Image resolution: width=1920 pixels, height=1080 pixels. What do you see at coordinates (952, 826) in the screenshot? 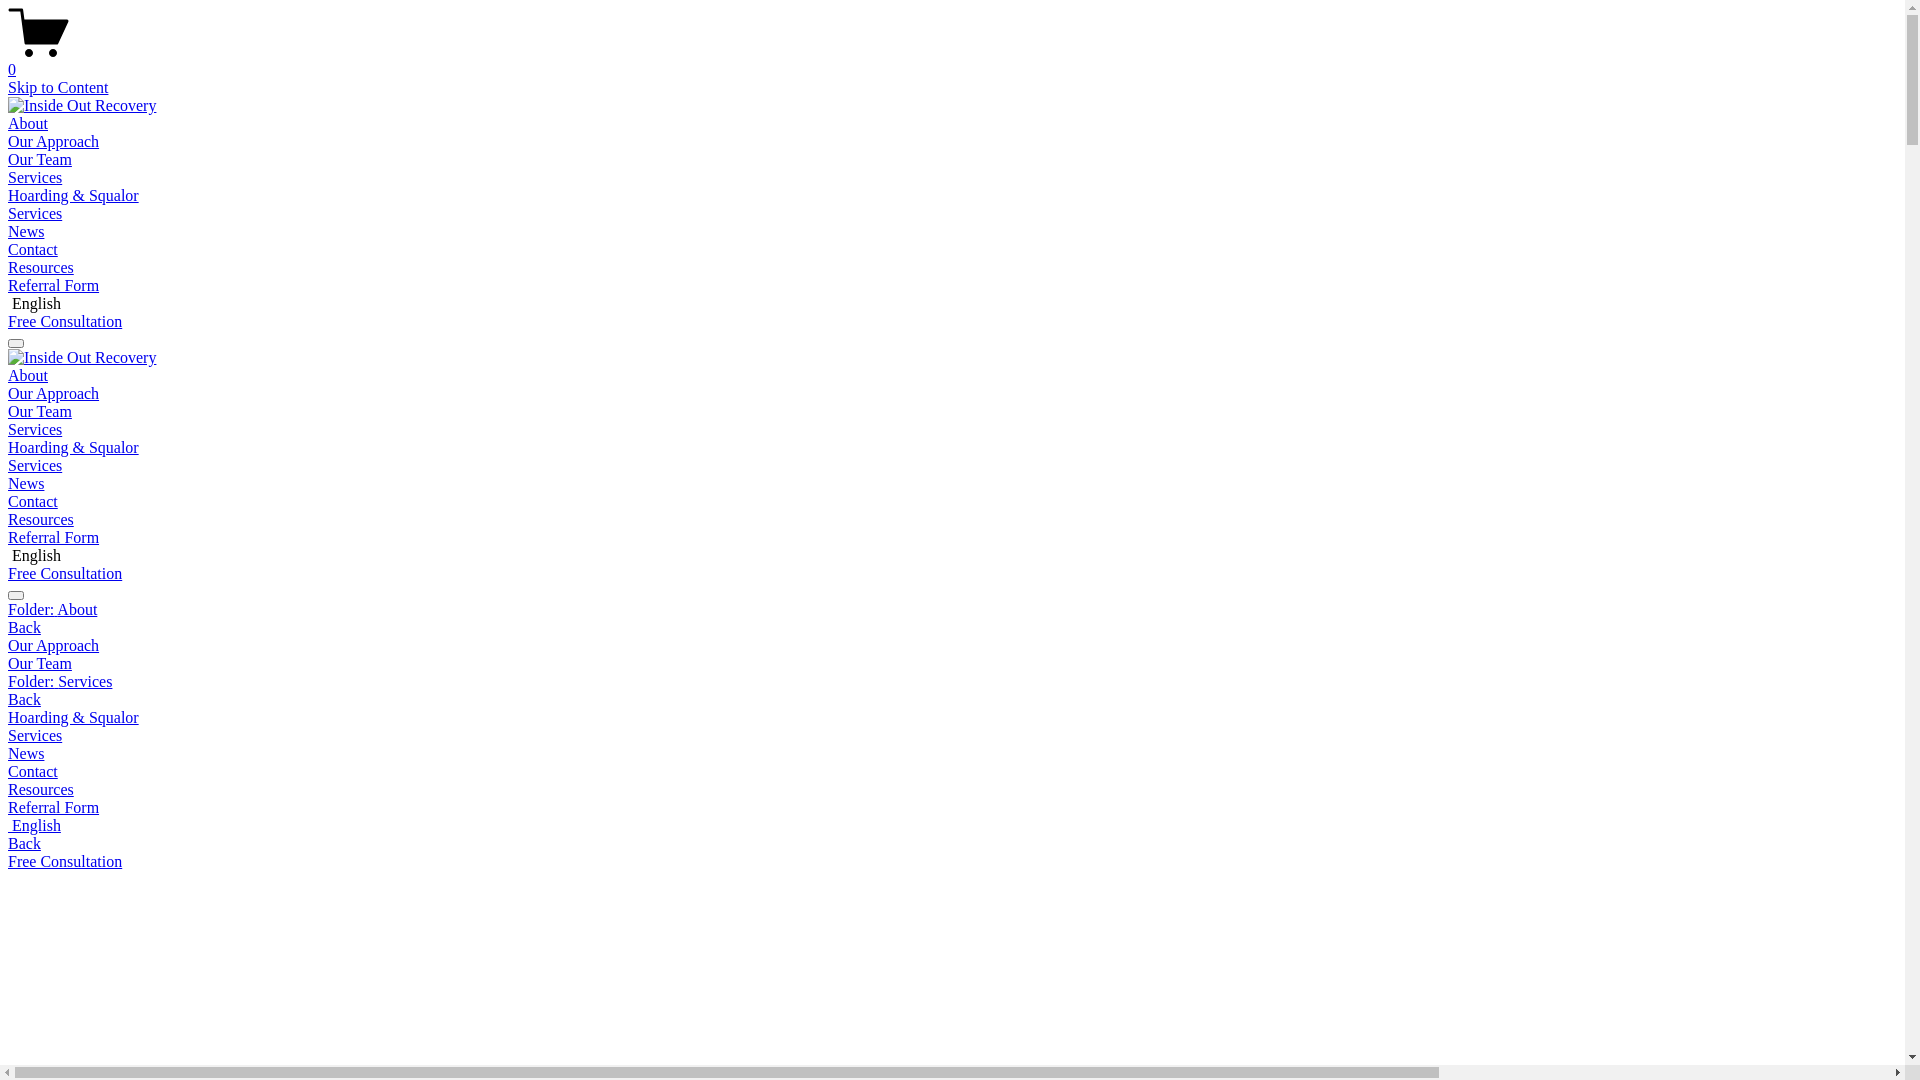
I see `English` at bounding box center [952, 826].